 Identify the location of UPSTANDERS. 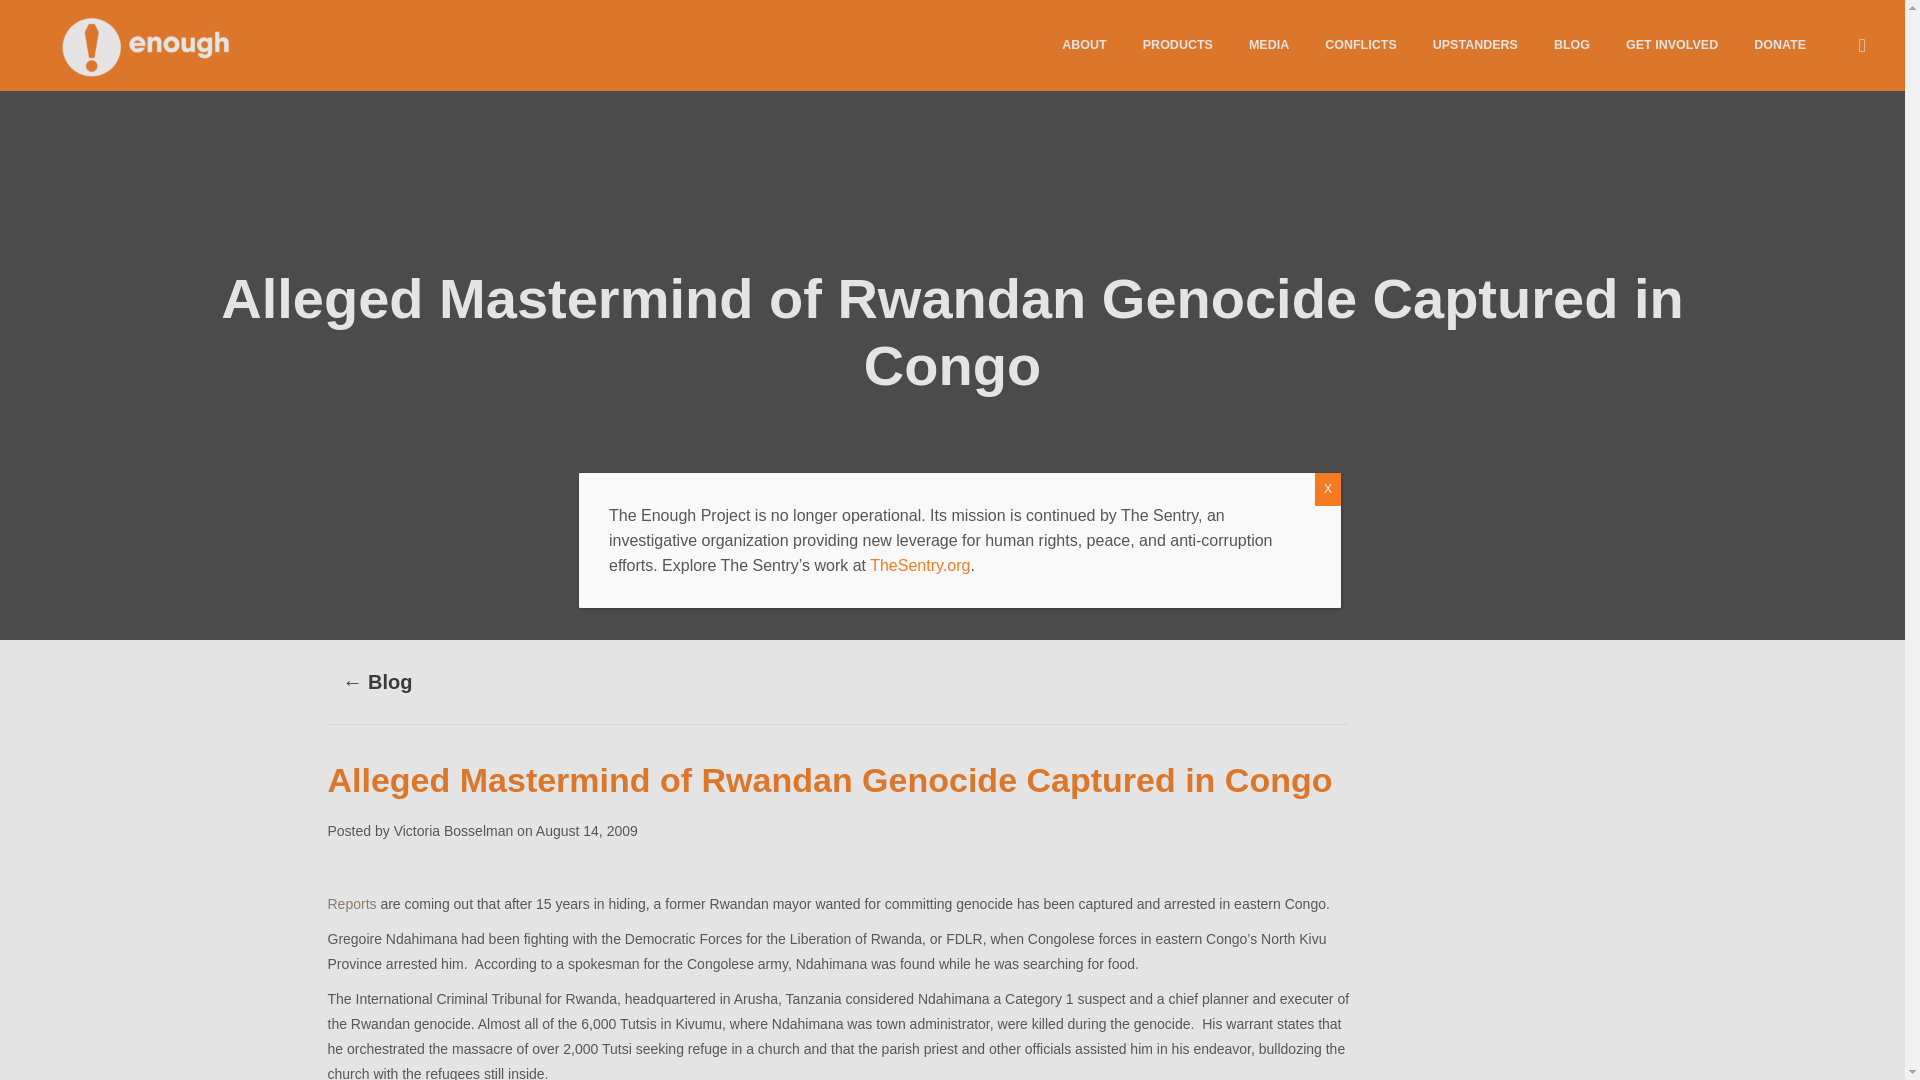
(1476, 44).